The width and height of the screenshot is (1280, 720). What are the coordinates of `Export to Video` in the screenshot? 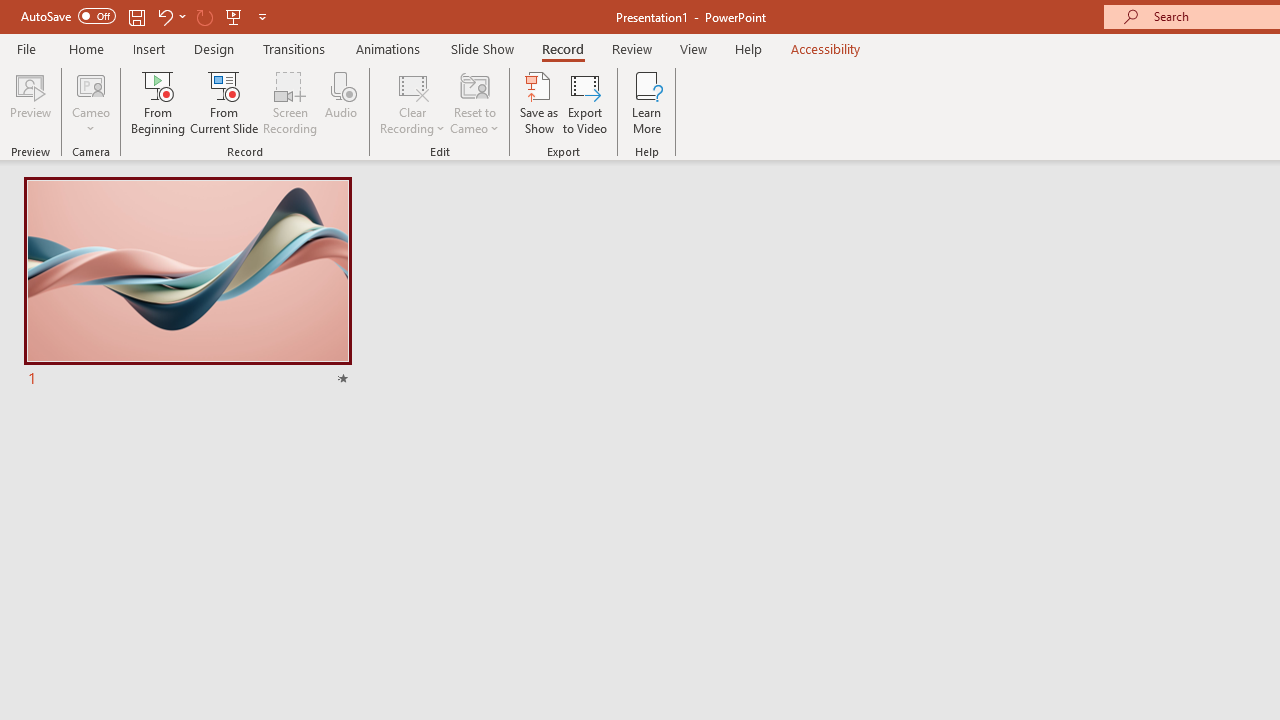 It's located at (585, 102).